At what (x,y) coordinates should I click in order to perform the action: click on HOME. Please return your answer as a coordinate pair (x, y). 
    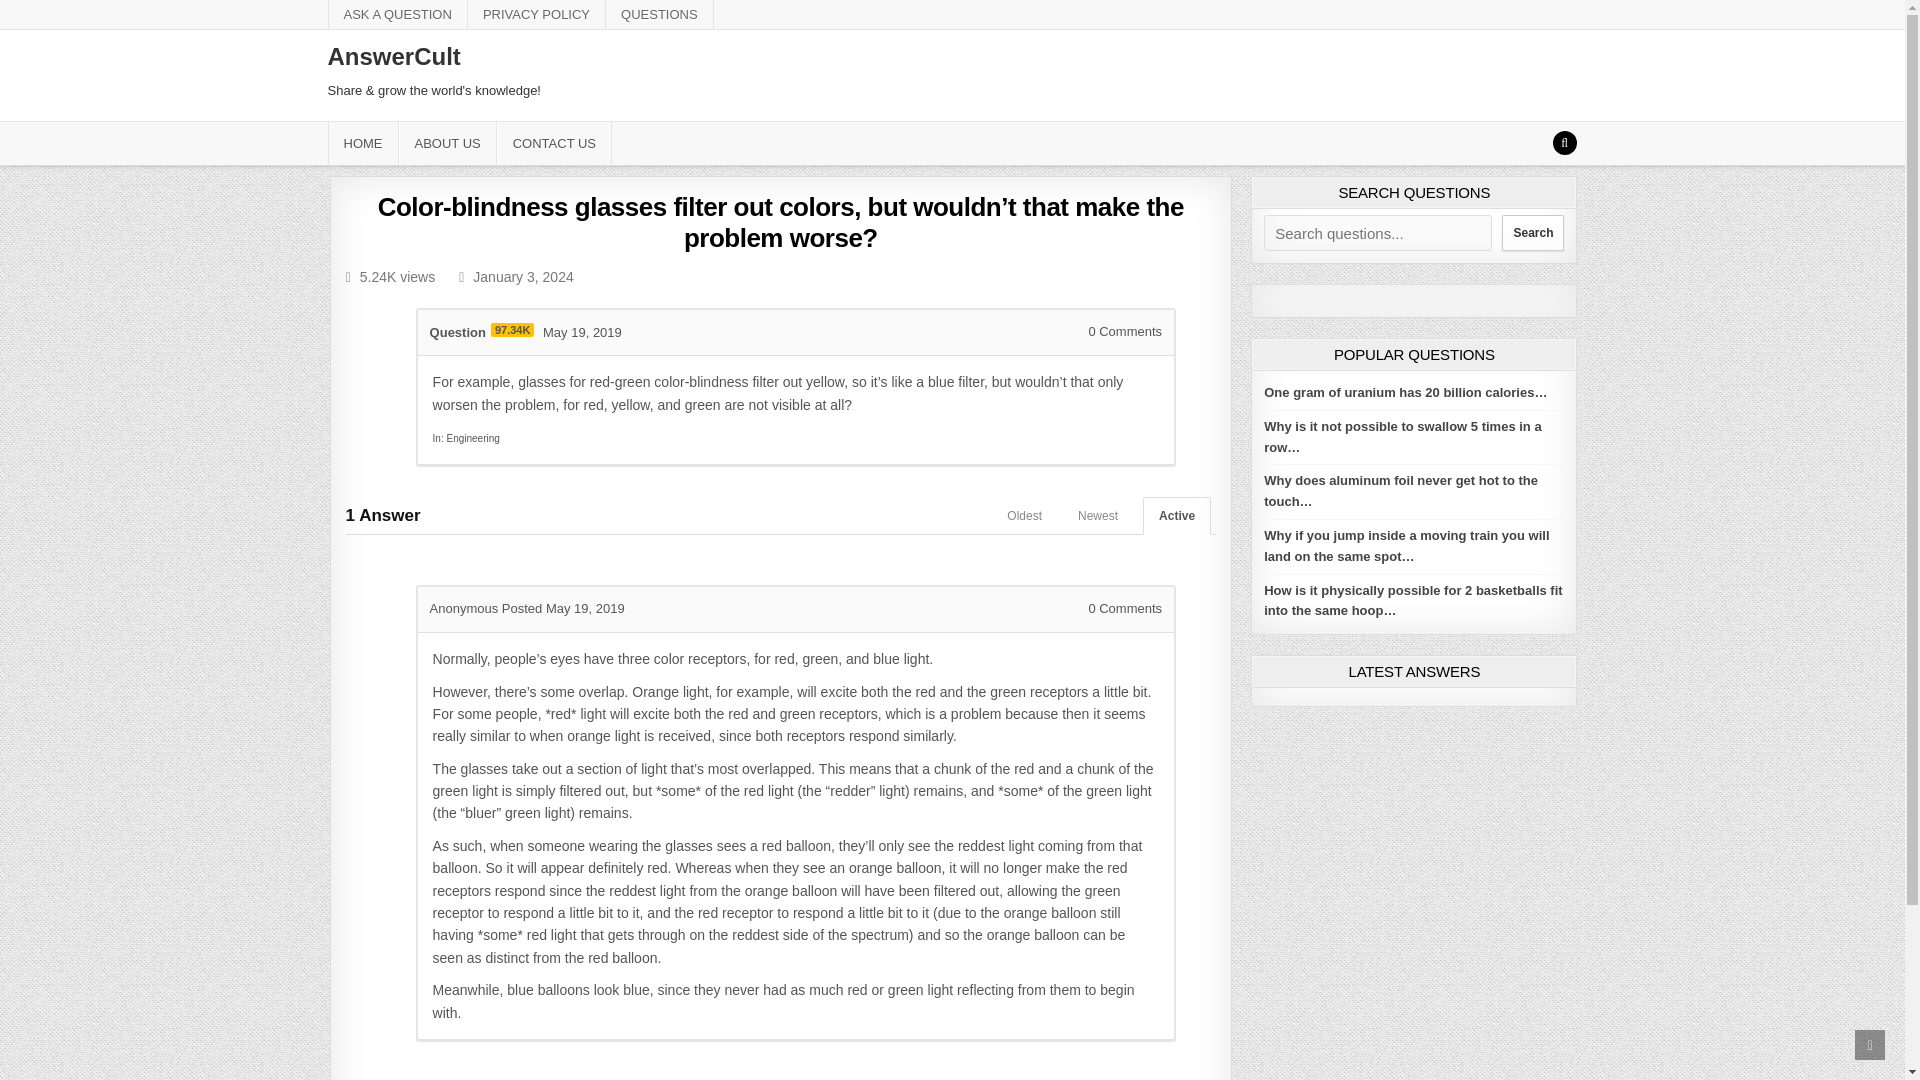
    Looking at the image, I should click on (364, 144).